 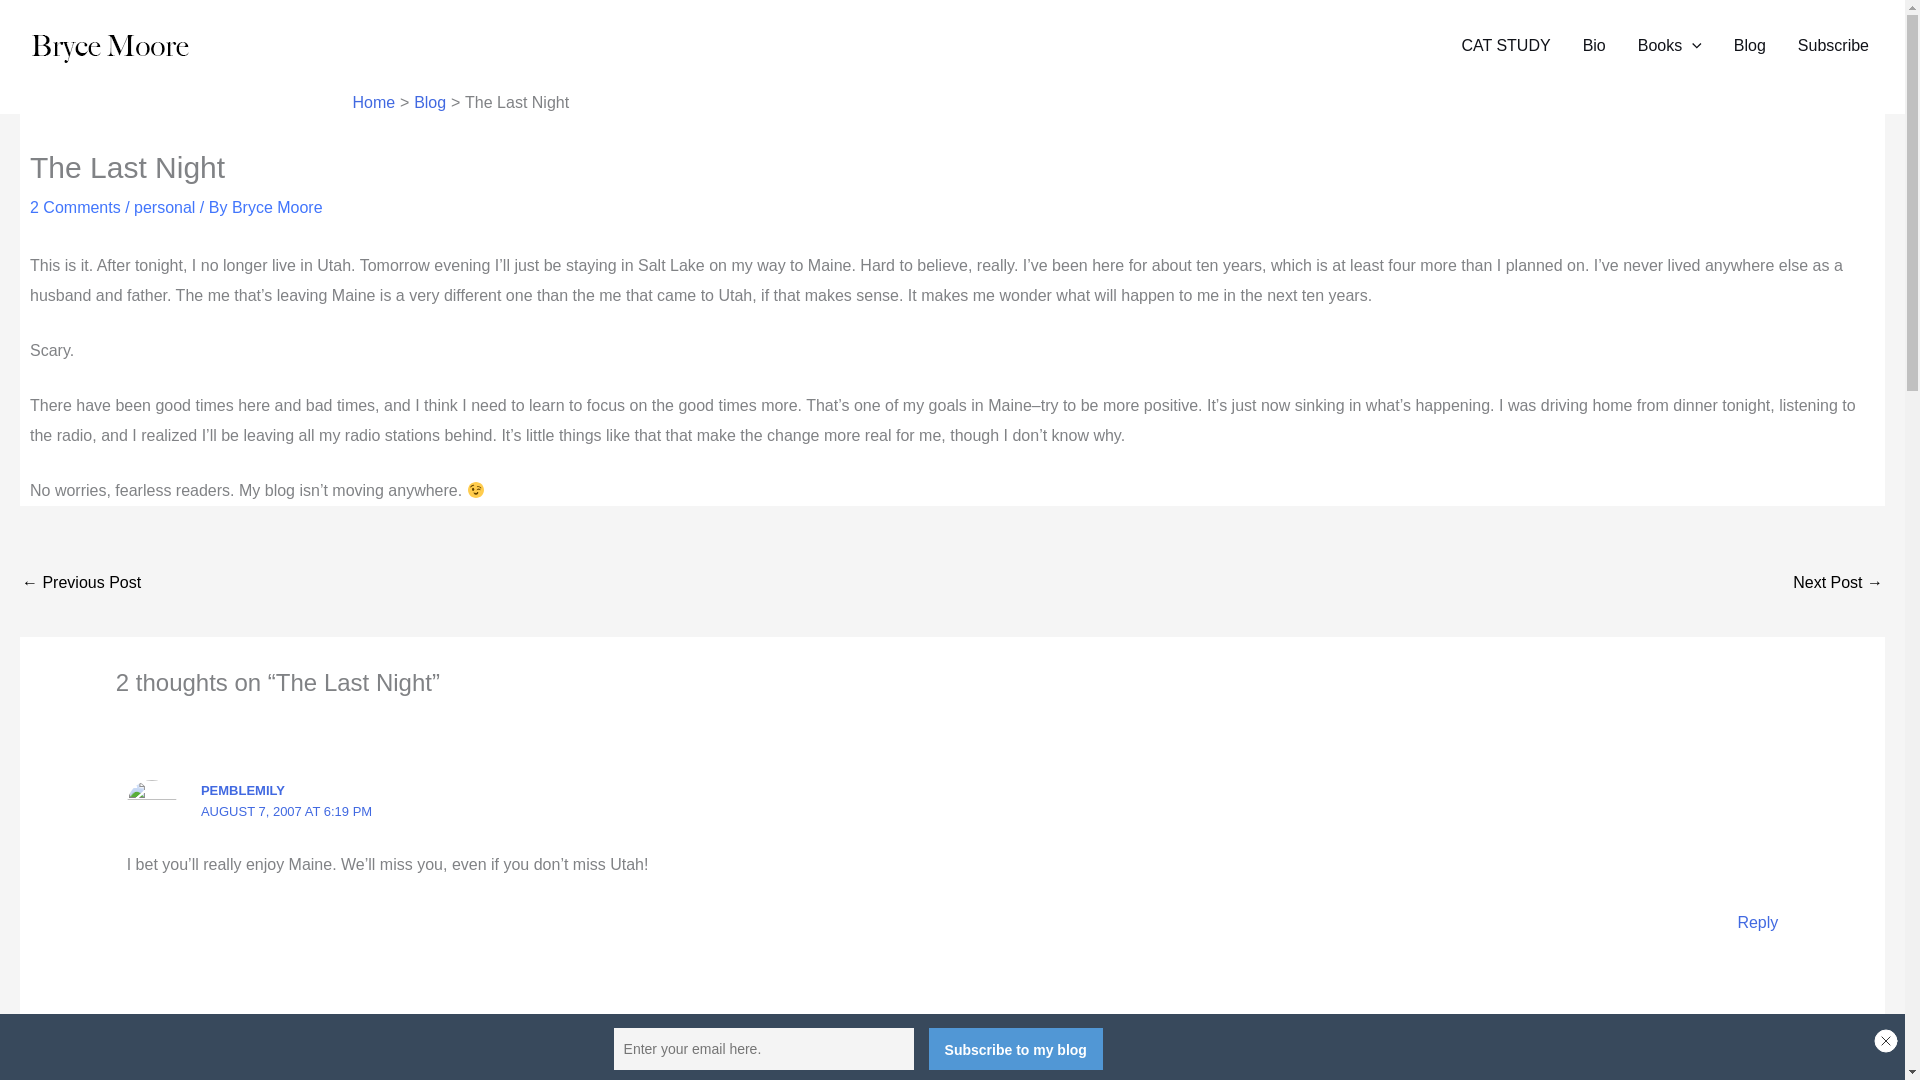 I want to click on Reply, so click(x=1757, y=922).